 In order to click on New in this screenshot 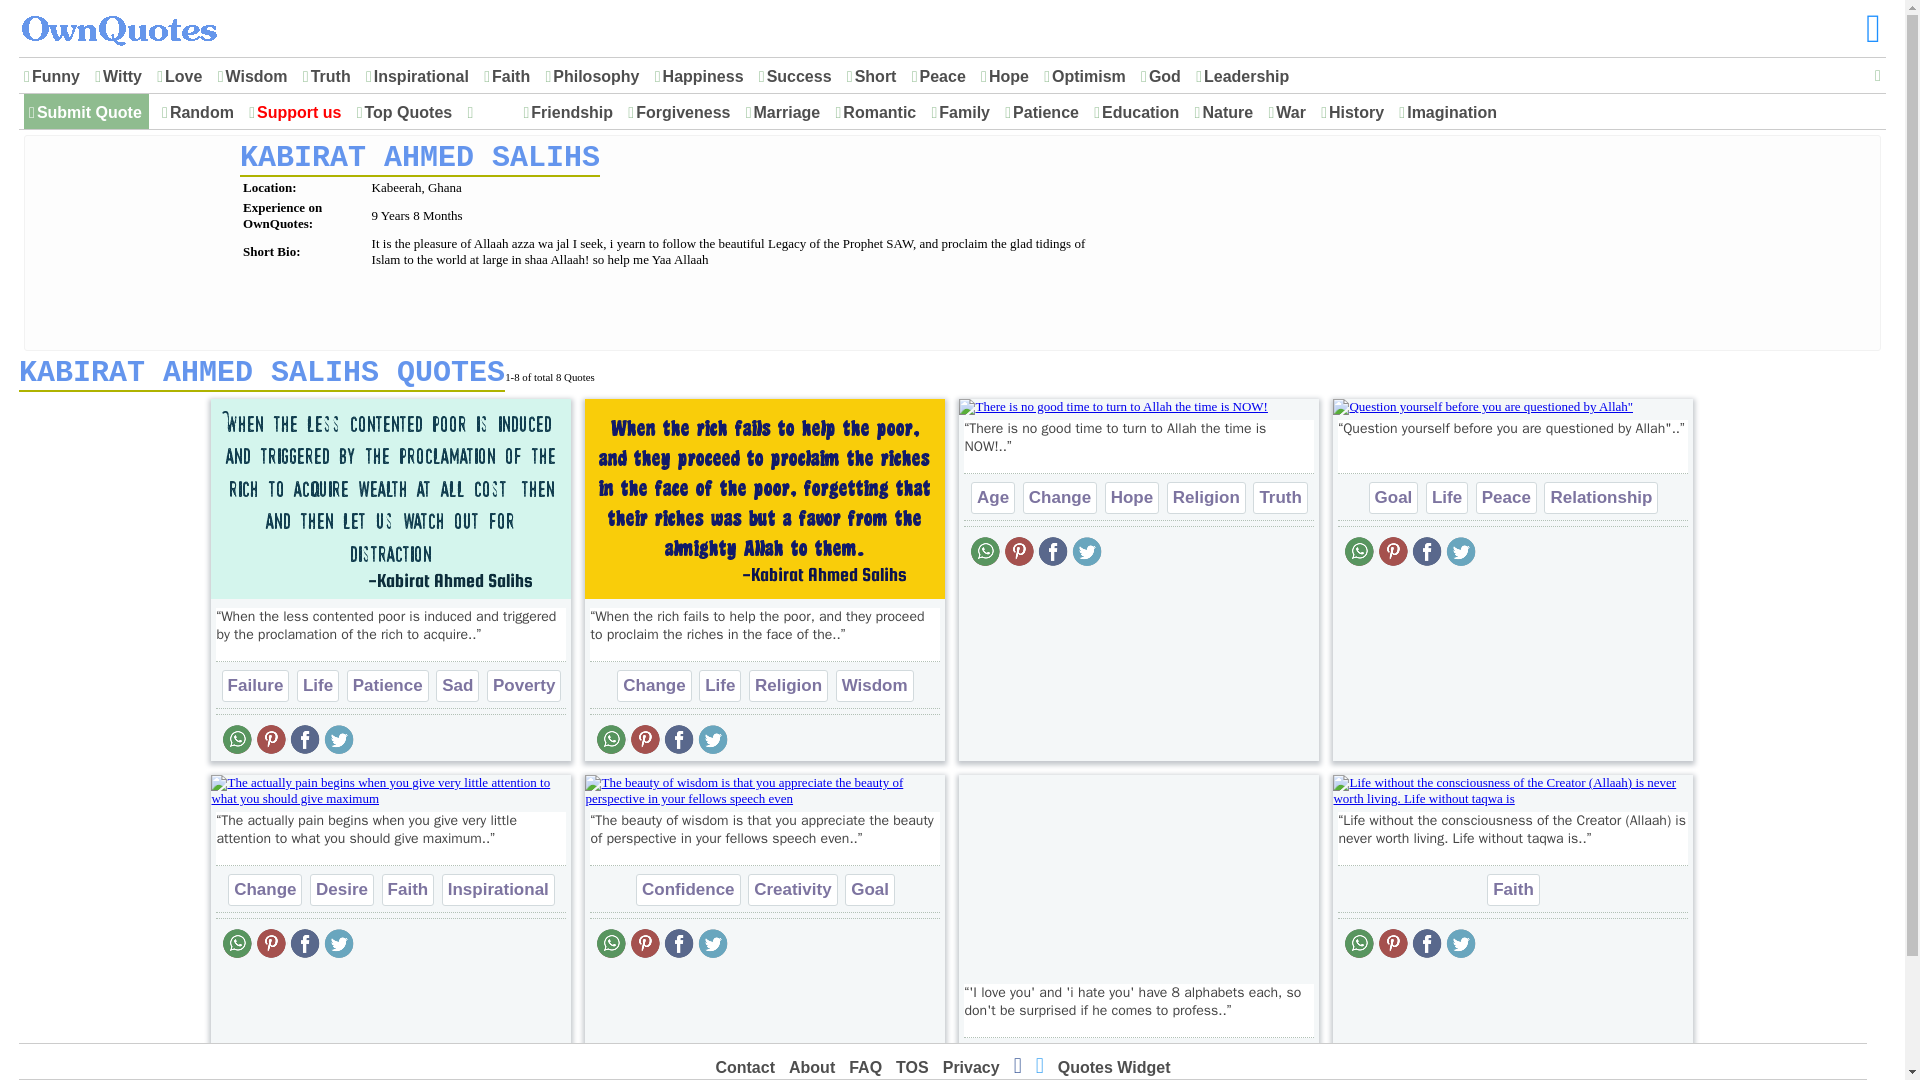, I will do `click(491, 113)`.